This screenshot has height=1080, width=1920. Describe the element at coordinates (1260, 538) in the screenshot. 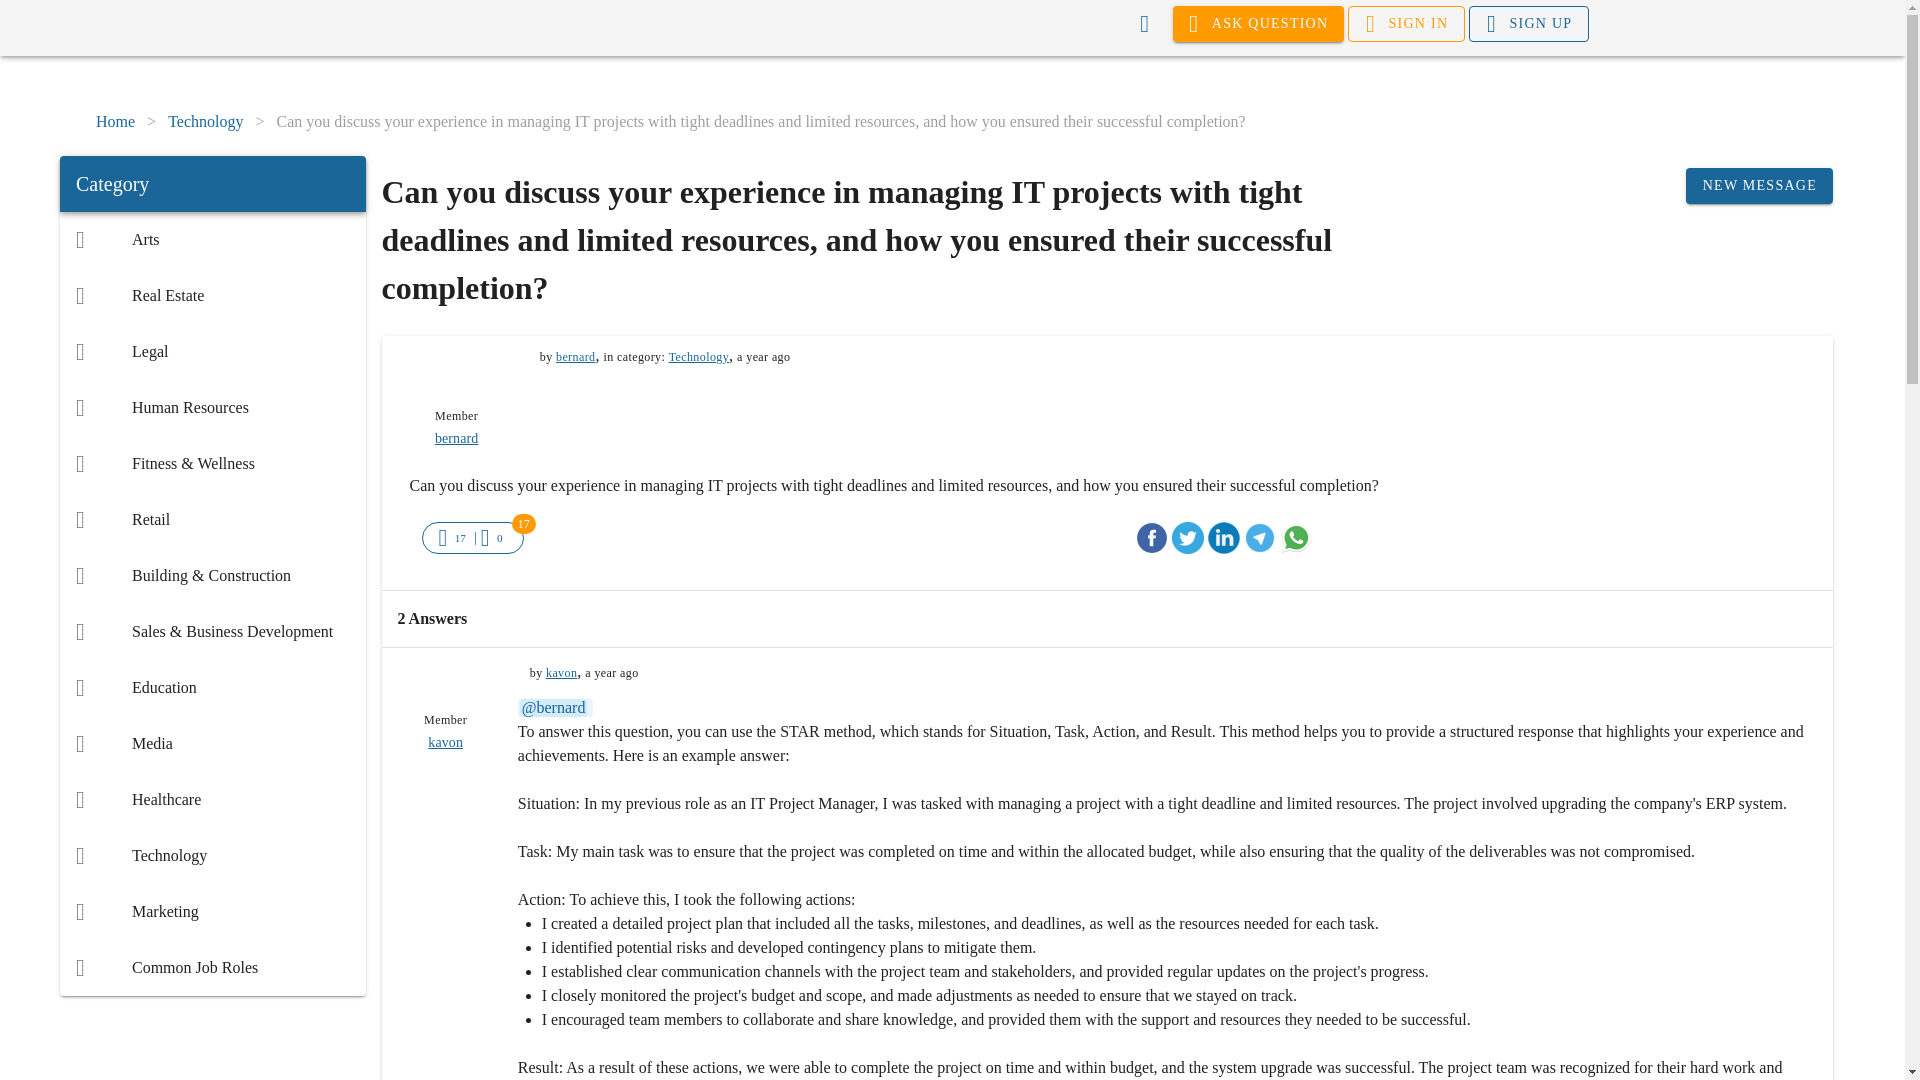

I see `Telegram` at that location.